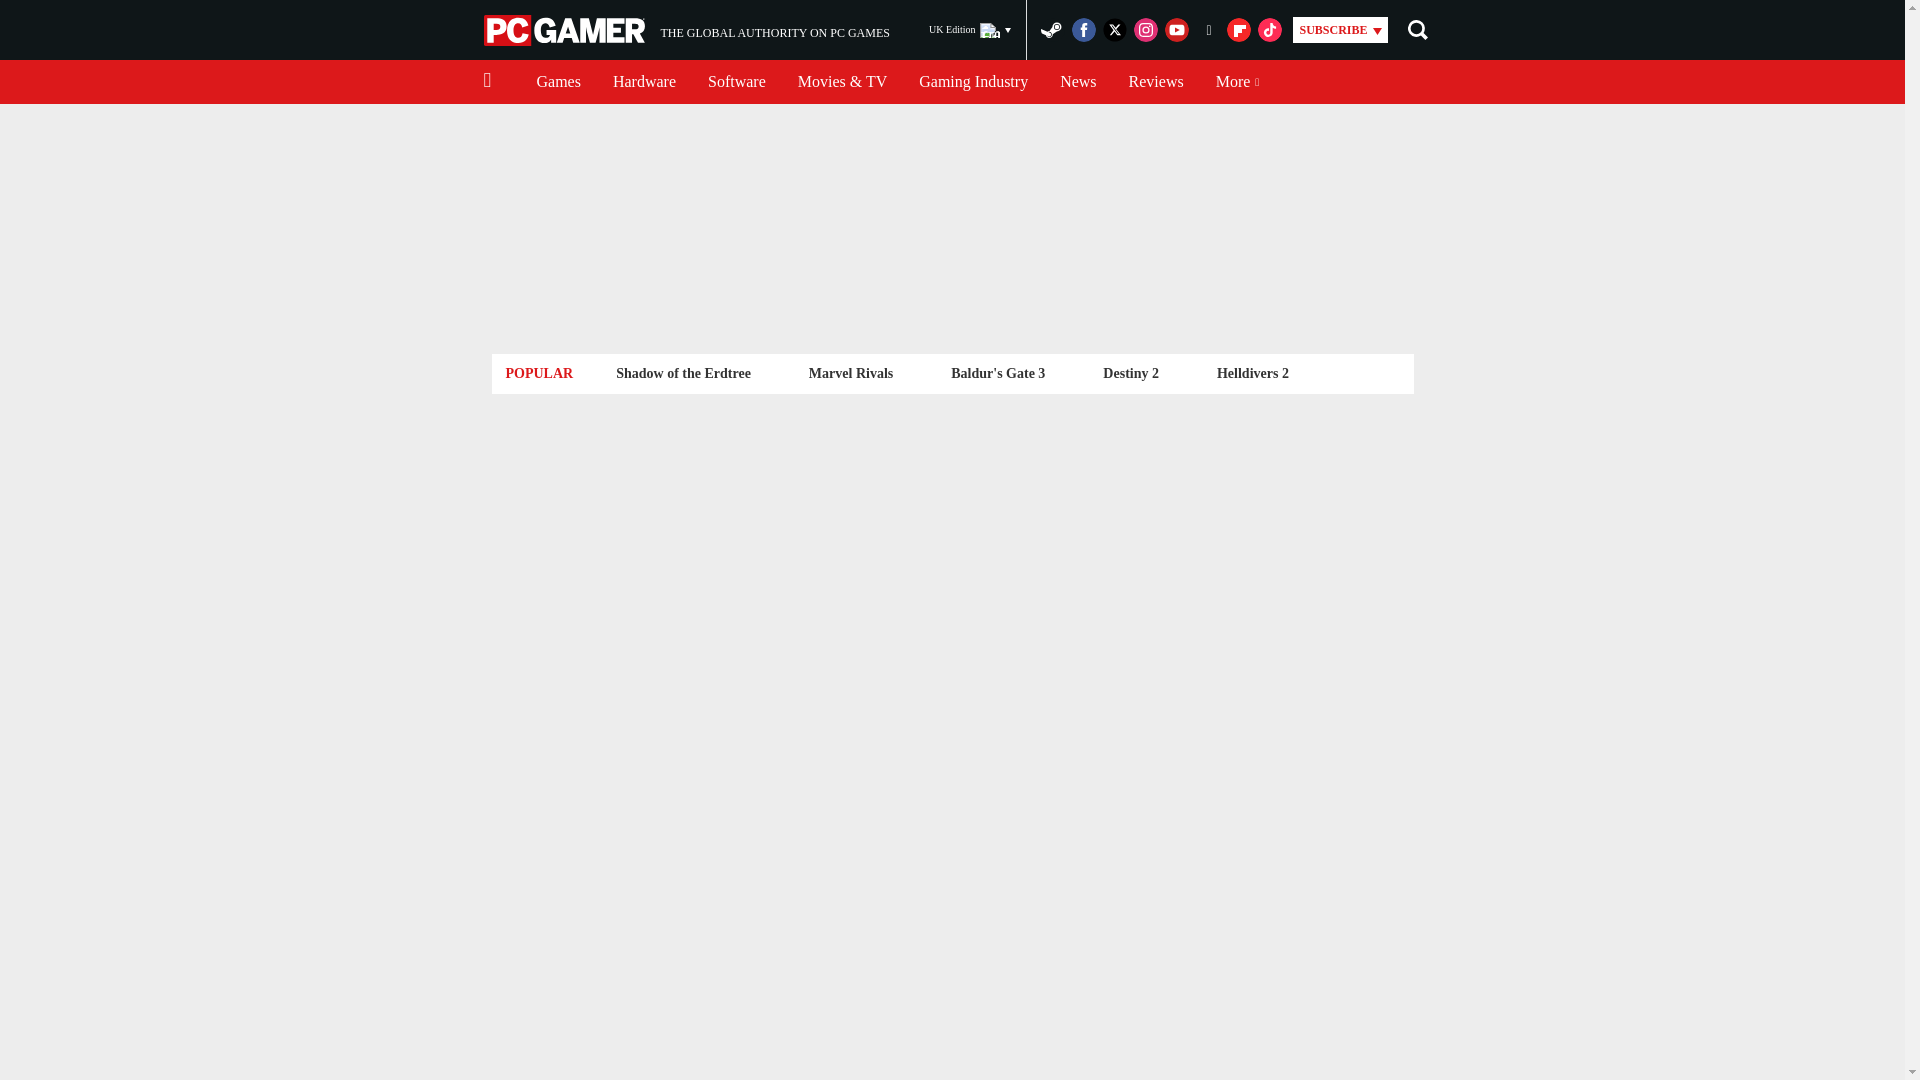  I want to click on Shadow of the Erdtree, so click(558, 82).